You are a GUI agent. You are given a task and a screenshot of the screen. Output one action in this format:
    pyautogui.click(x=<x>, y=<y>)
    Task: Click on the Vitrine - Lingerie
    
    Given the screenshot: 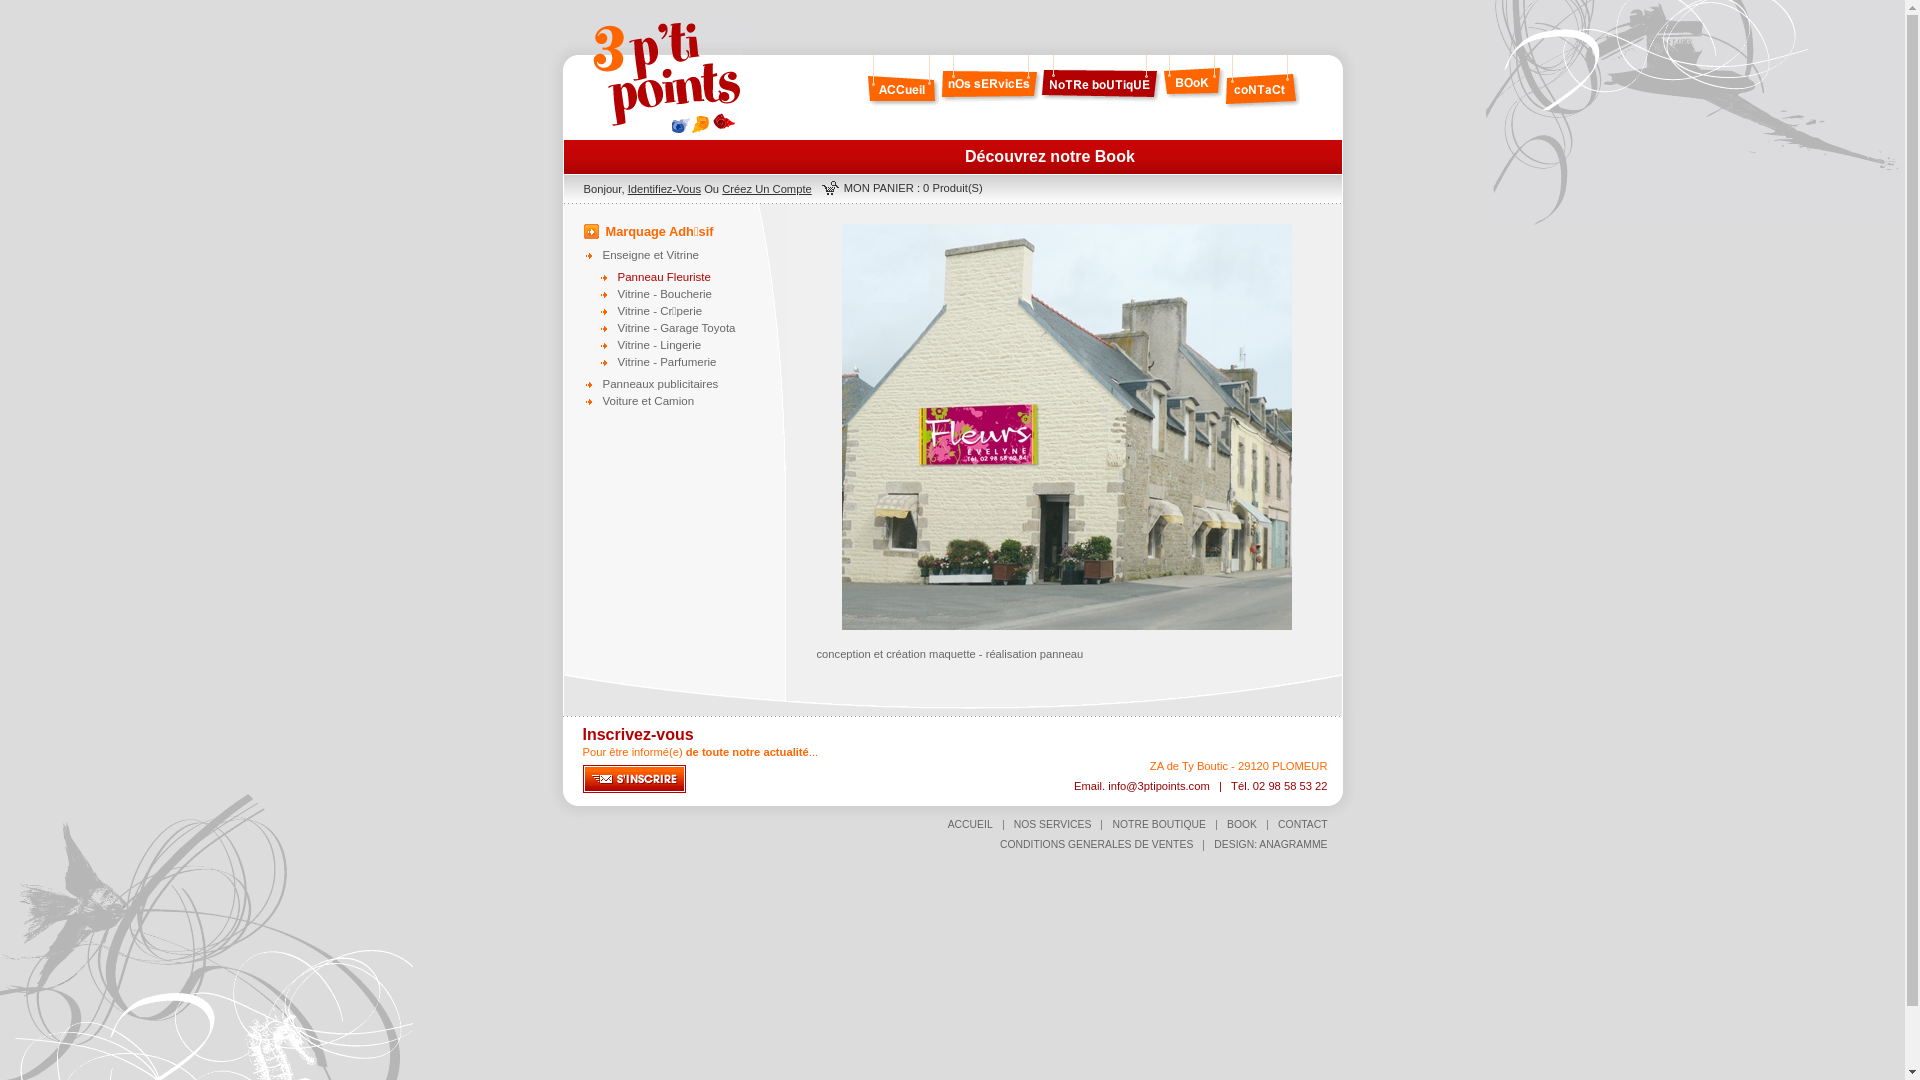 What is the action you would take?
    pyautogui.click(x=704, y=345)
    